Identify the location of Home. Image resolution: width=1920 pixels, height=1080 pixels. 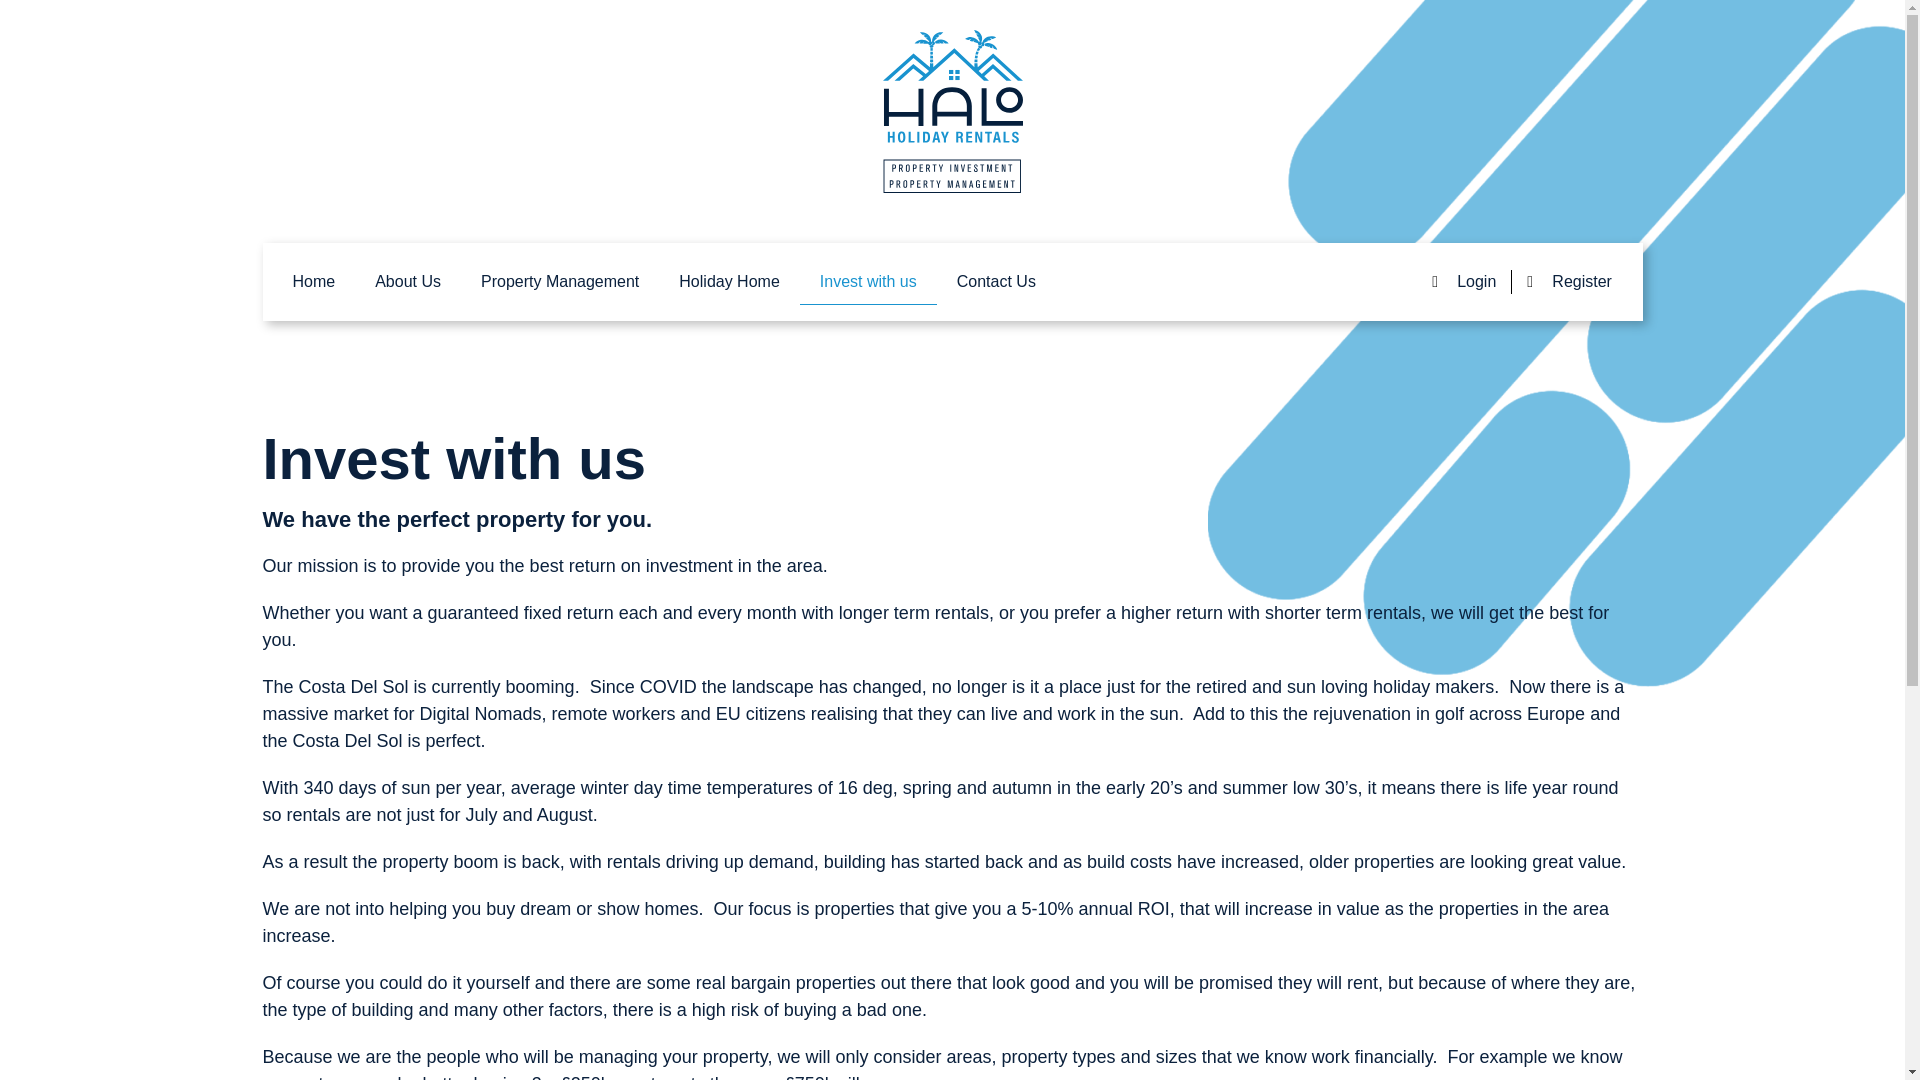
(314, 282).